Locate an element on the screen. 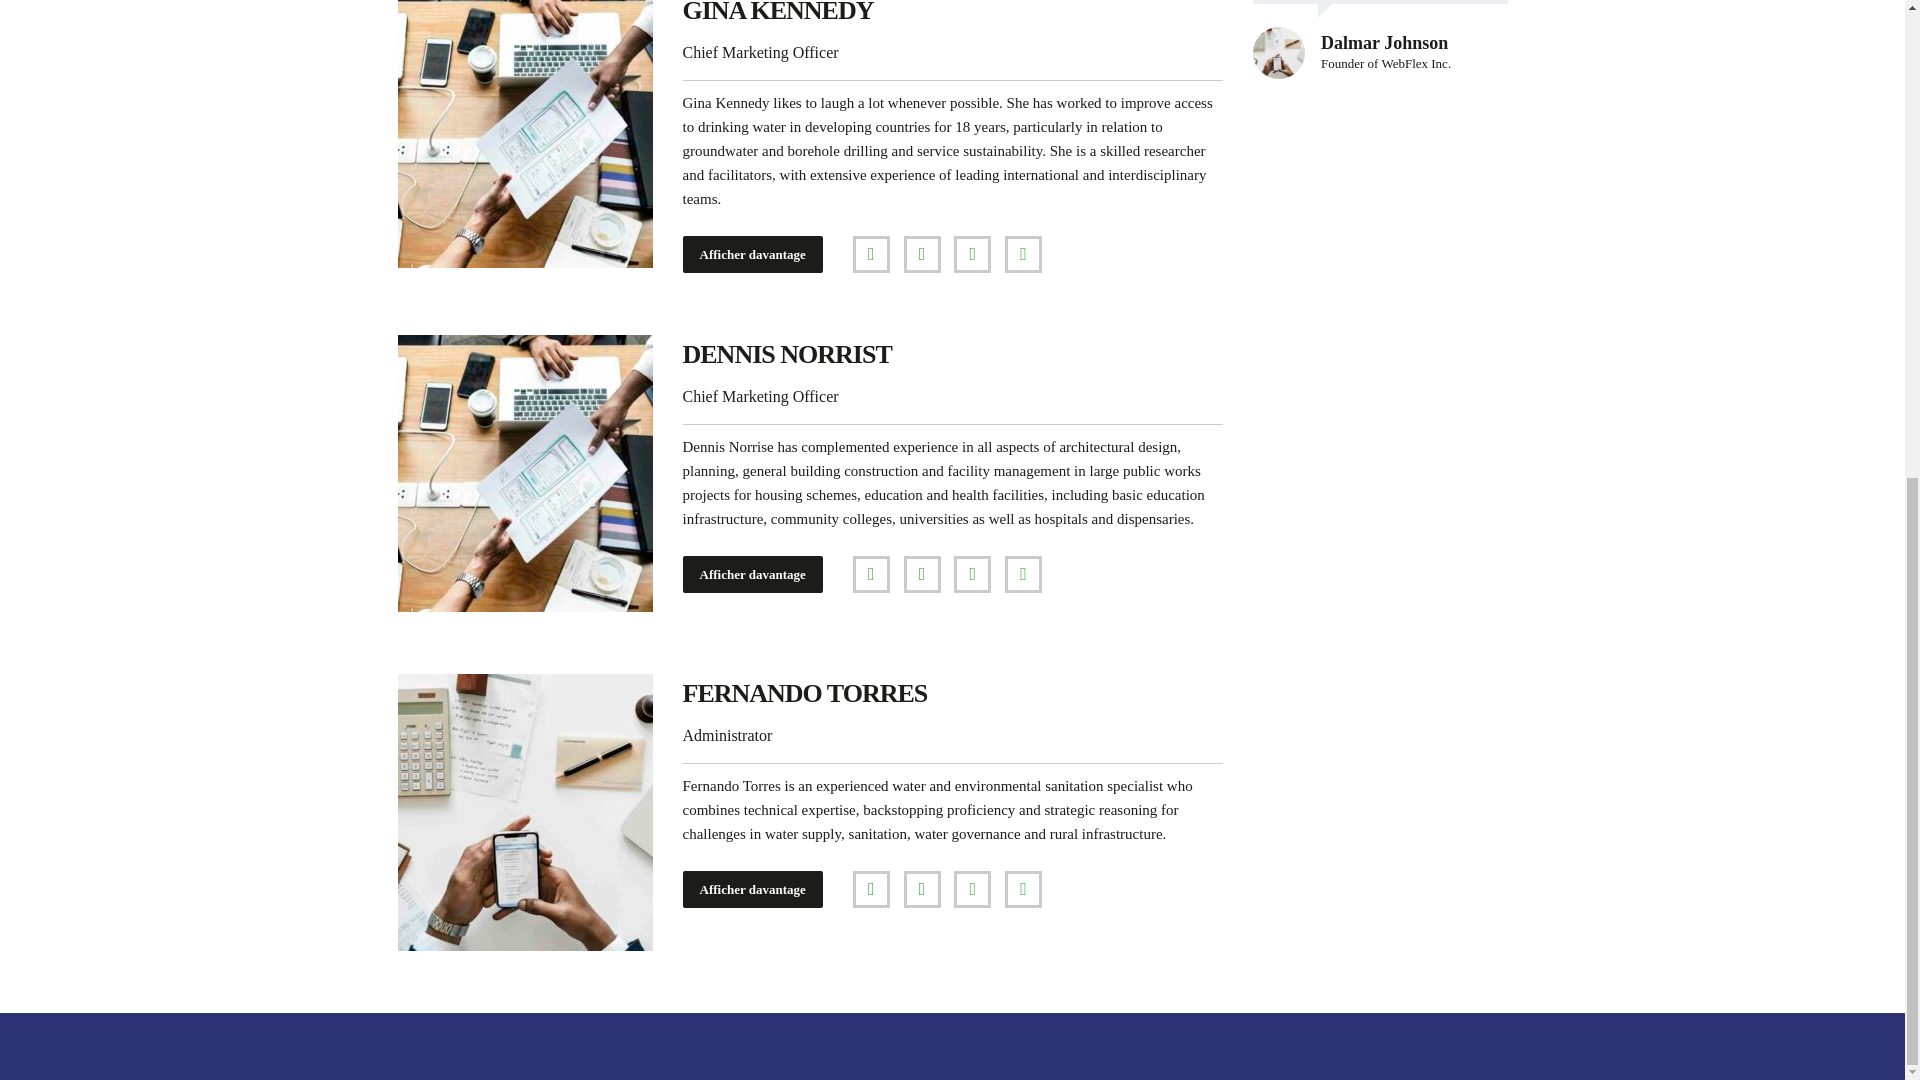  Afficher davantage is located at coordinates (751, 254).